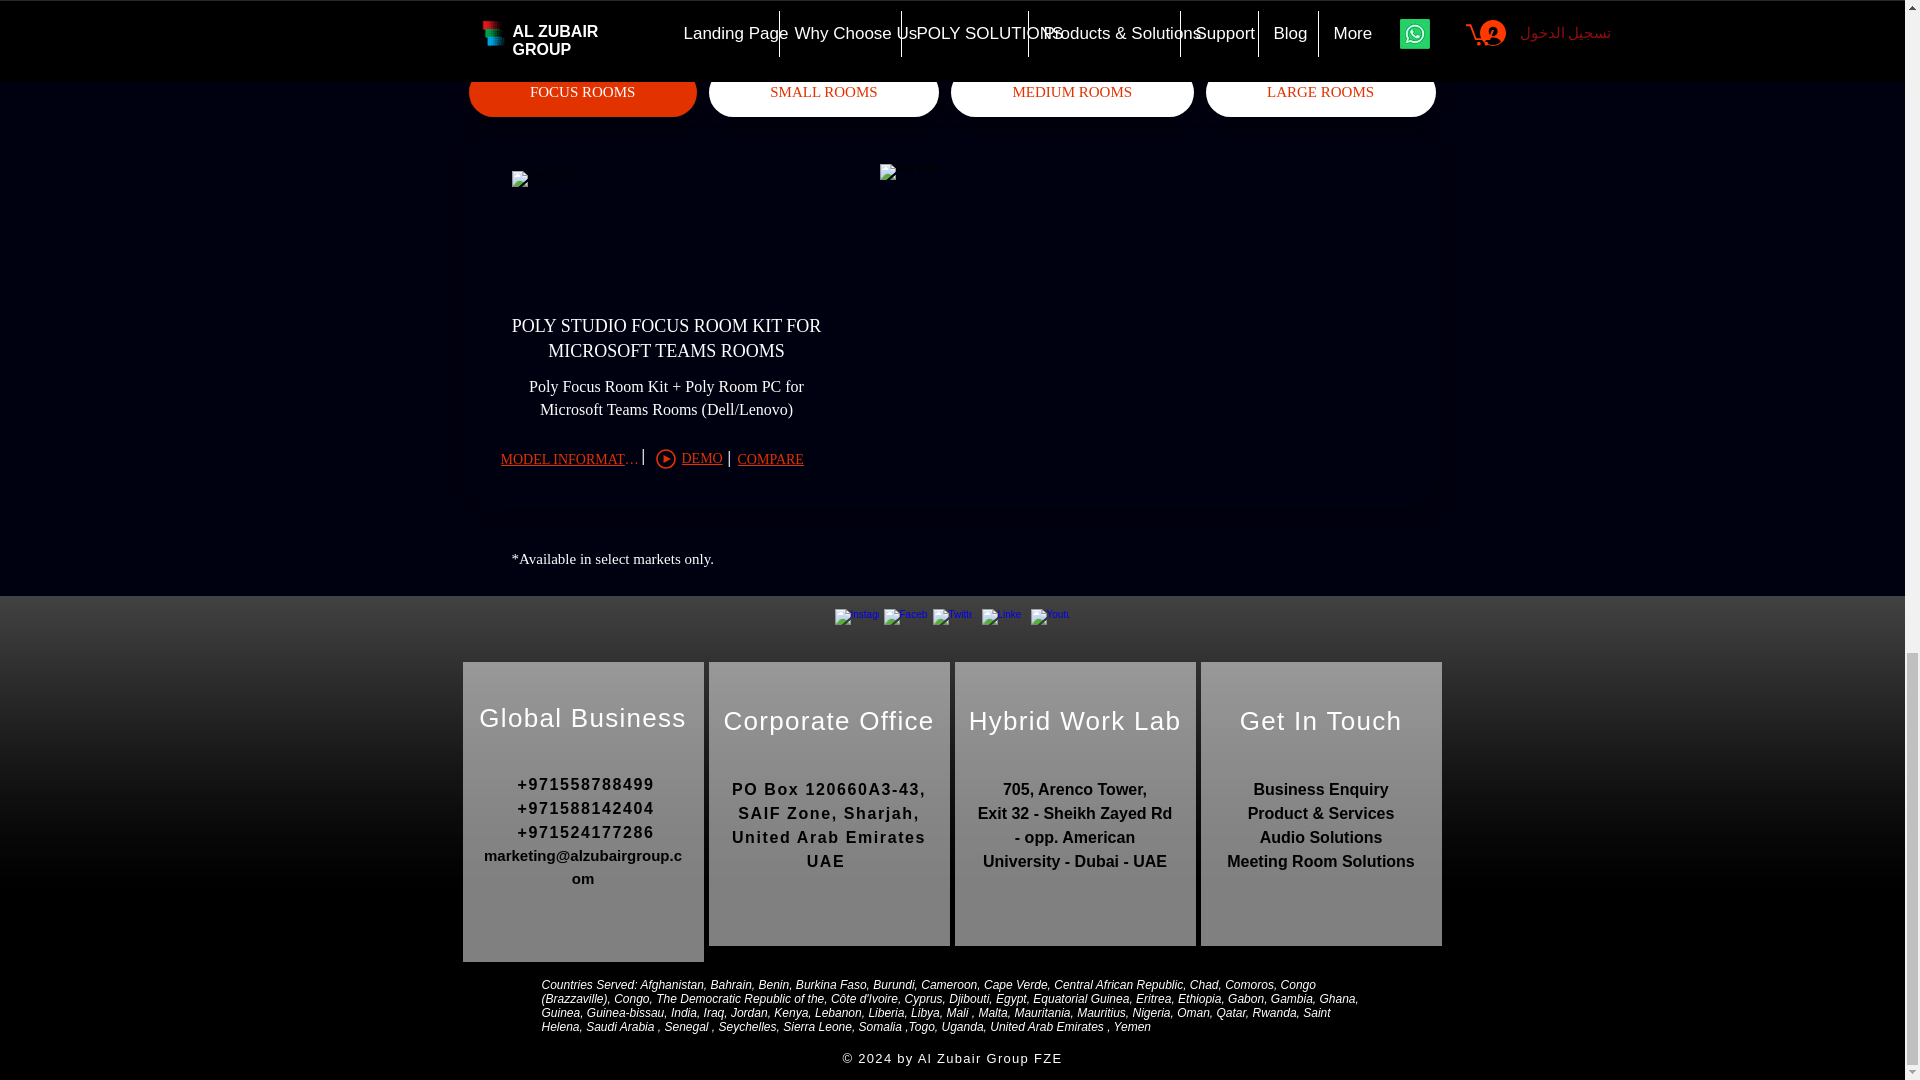 The height and width of the screenshot is (1080, 1920). I want to click on Focus Rooms, so click(656, 10).